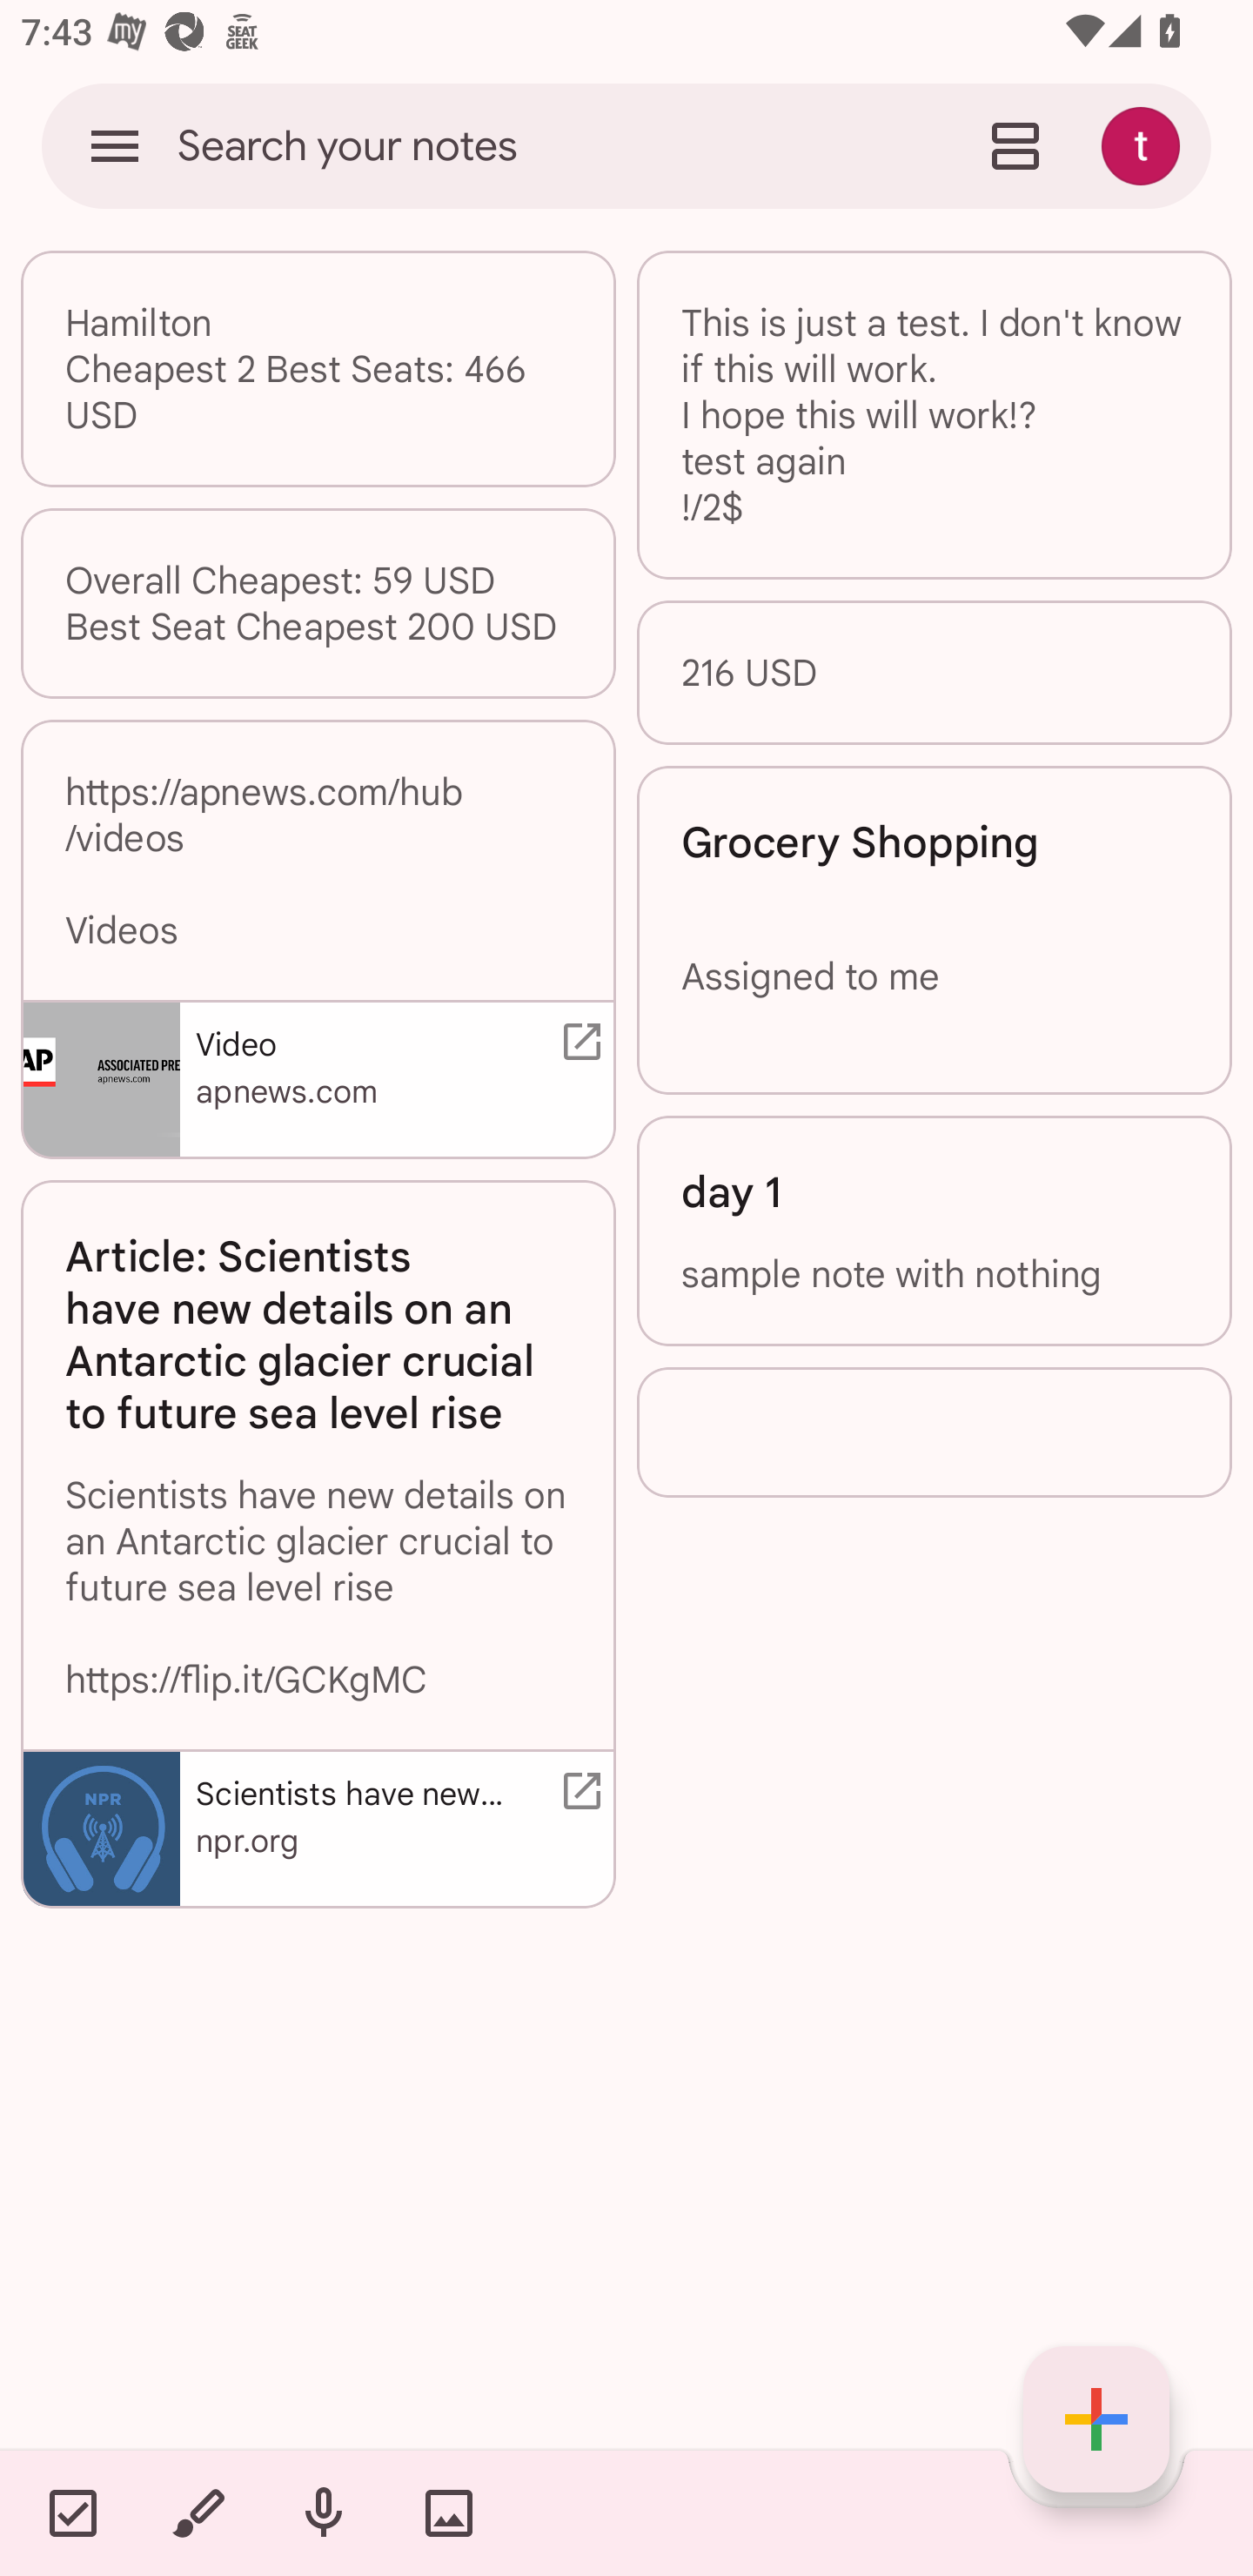 The image size is (1253, 2576). What do you see at coordinates (323, 2512) in the screenshot?
I see `New audio note` at bounding box center [323, 2512].